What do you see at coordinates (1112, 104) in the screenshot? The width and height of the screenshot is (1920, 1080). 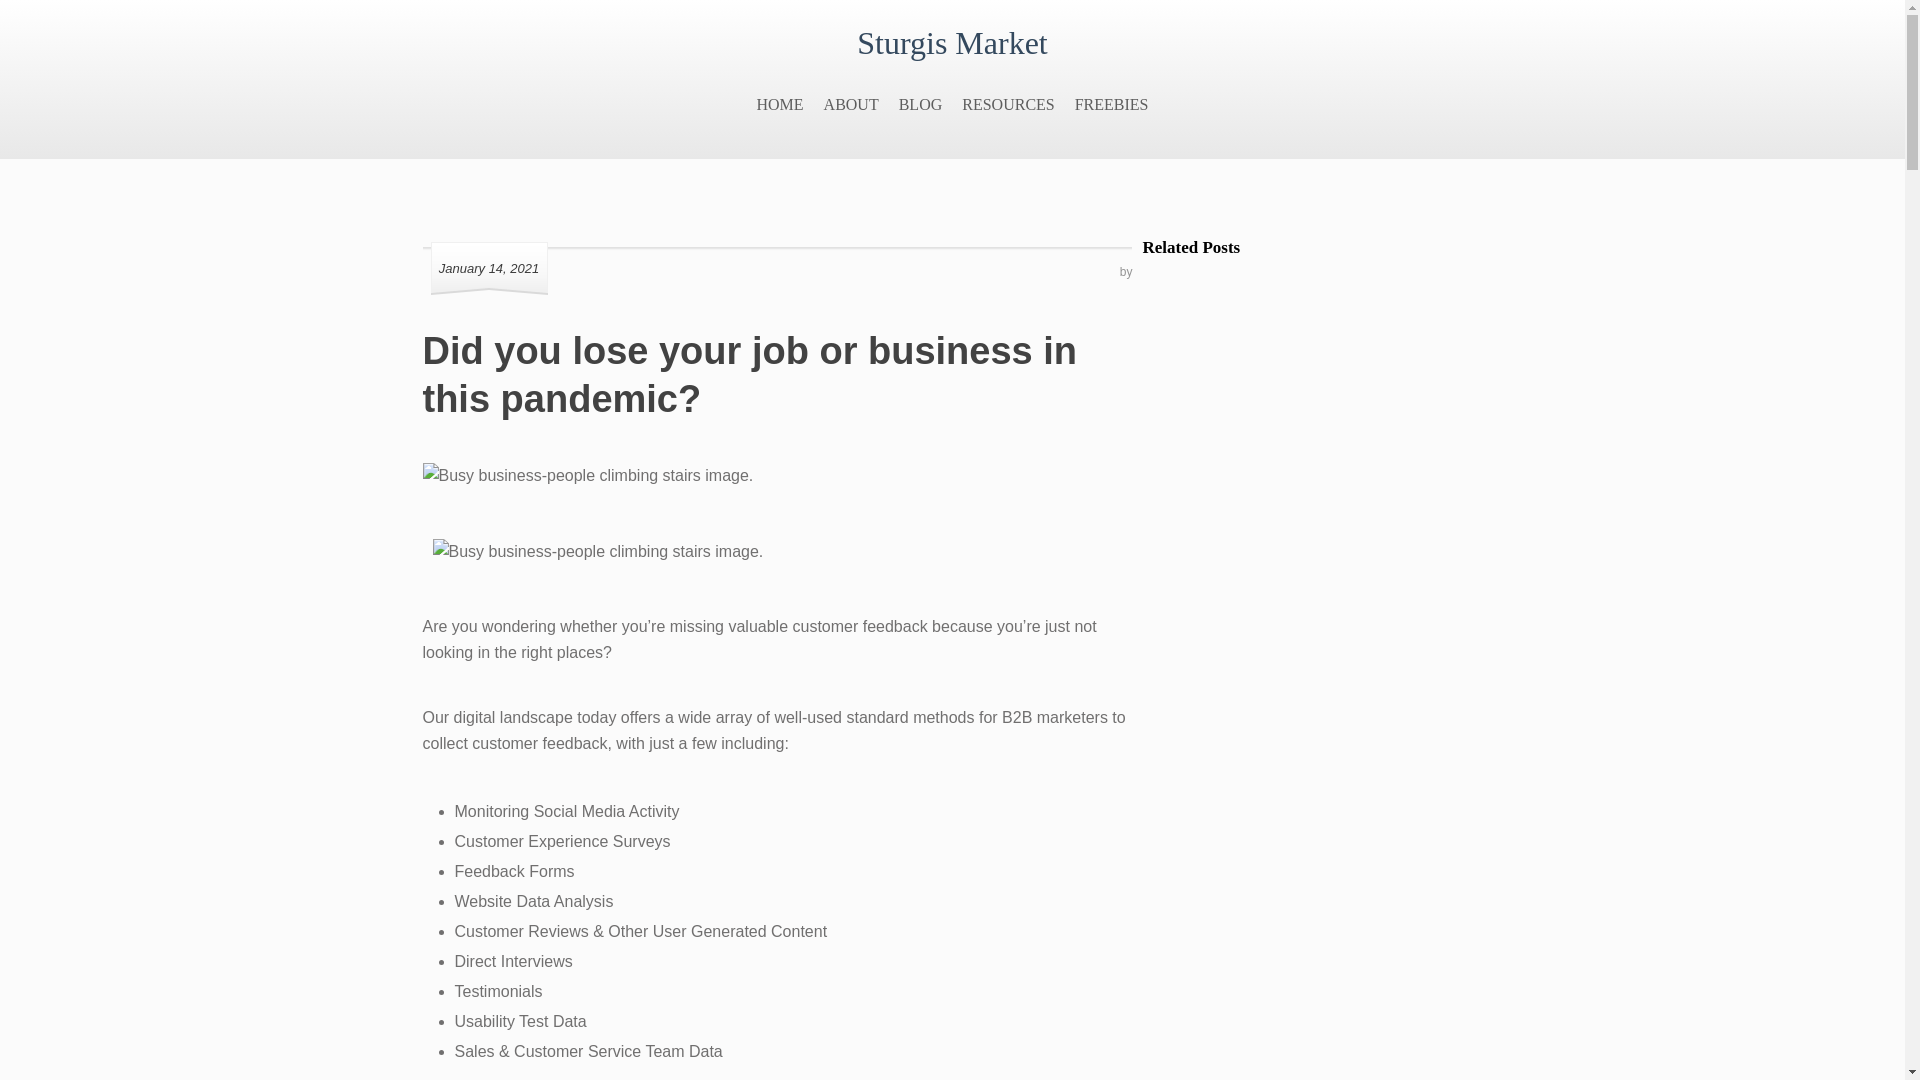 I see `FREEBIES` at bounding box center [1112, 104].